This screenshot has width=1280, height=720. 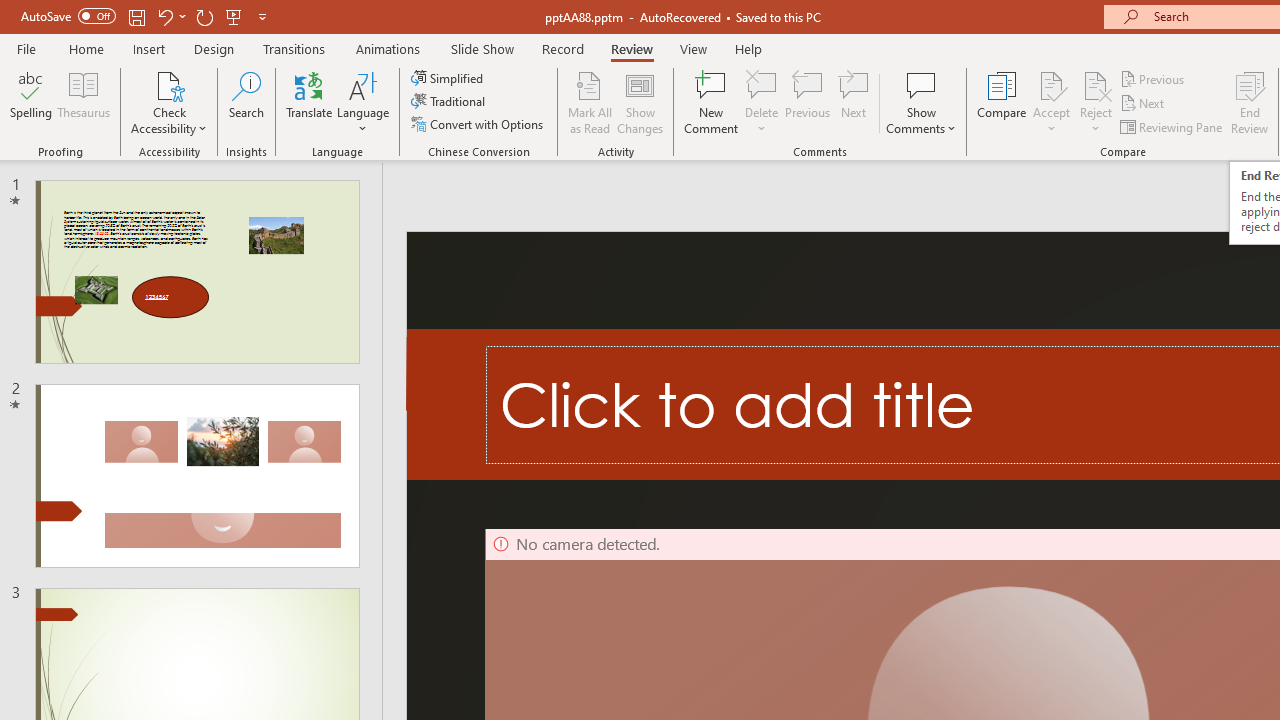 What do you see at coordinates (84, 102) in the screenshot?
I see `Thesaurus...` at bounding box center [84, 102].